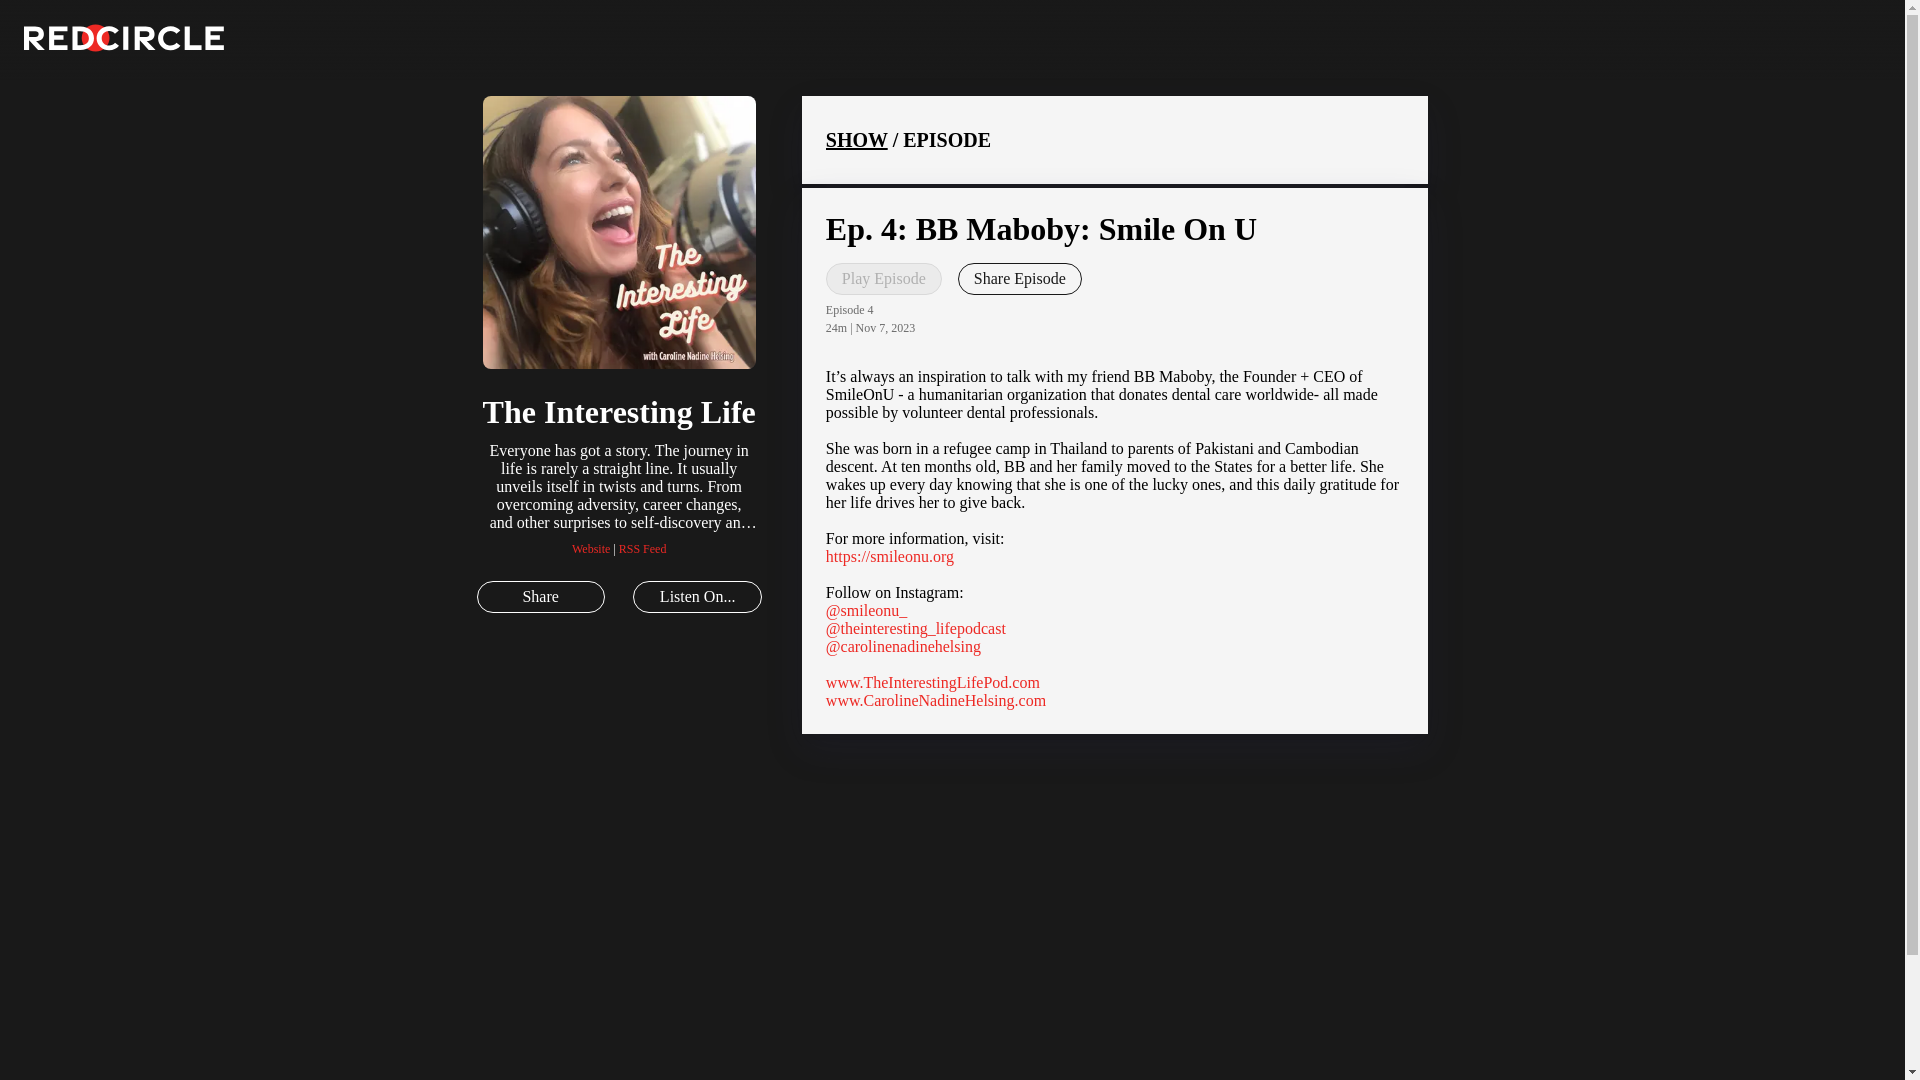 The image size is (1920, 1080). Describe the element at coordinates (591, 549) in the screenshot. I see `Website` at that location.